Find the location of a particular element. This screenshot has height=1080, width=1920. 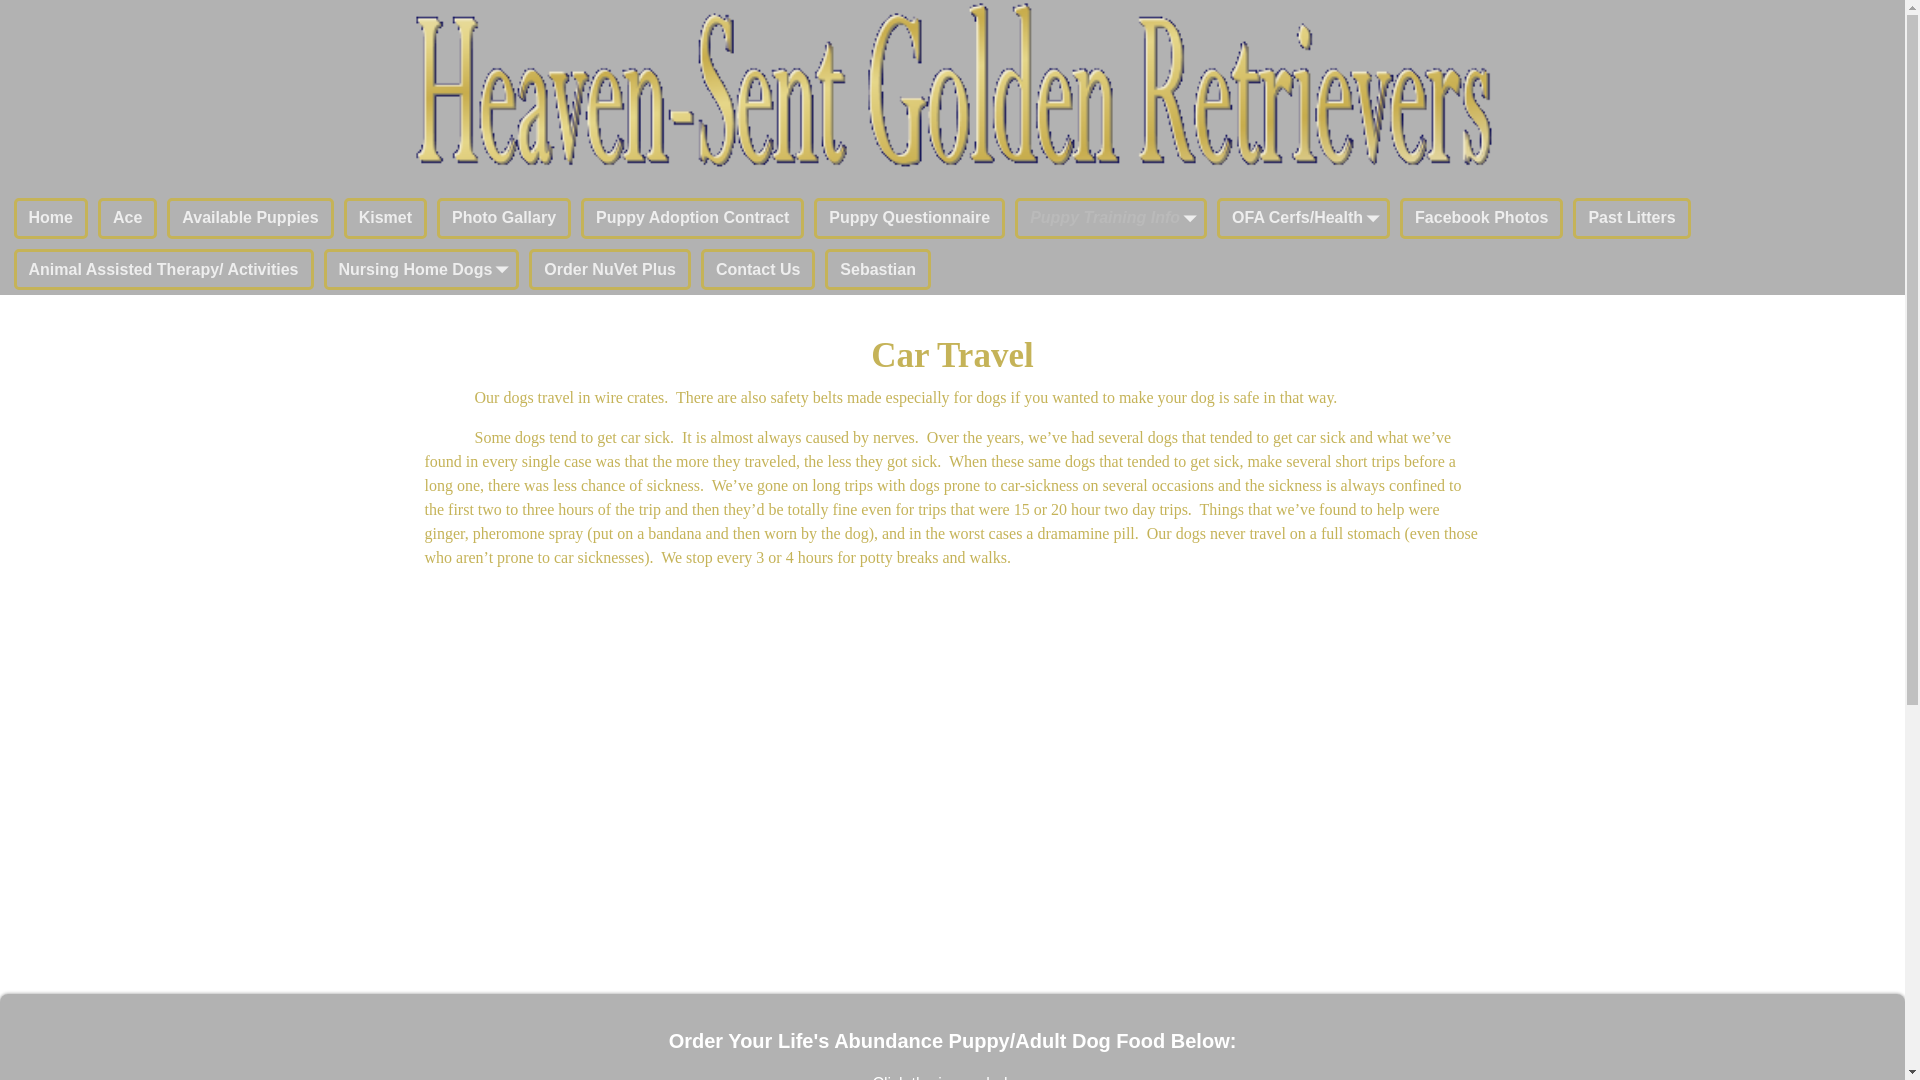

Kismet is located at coordinates (384, 218).